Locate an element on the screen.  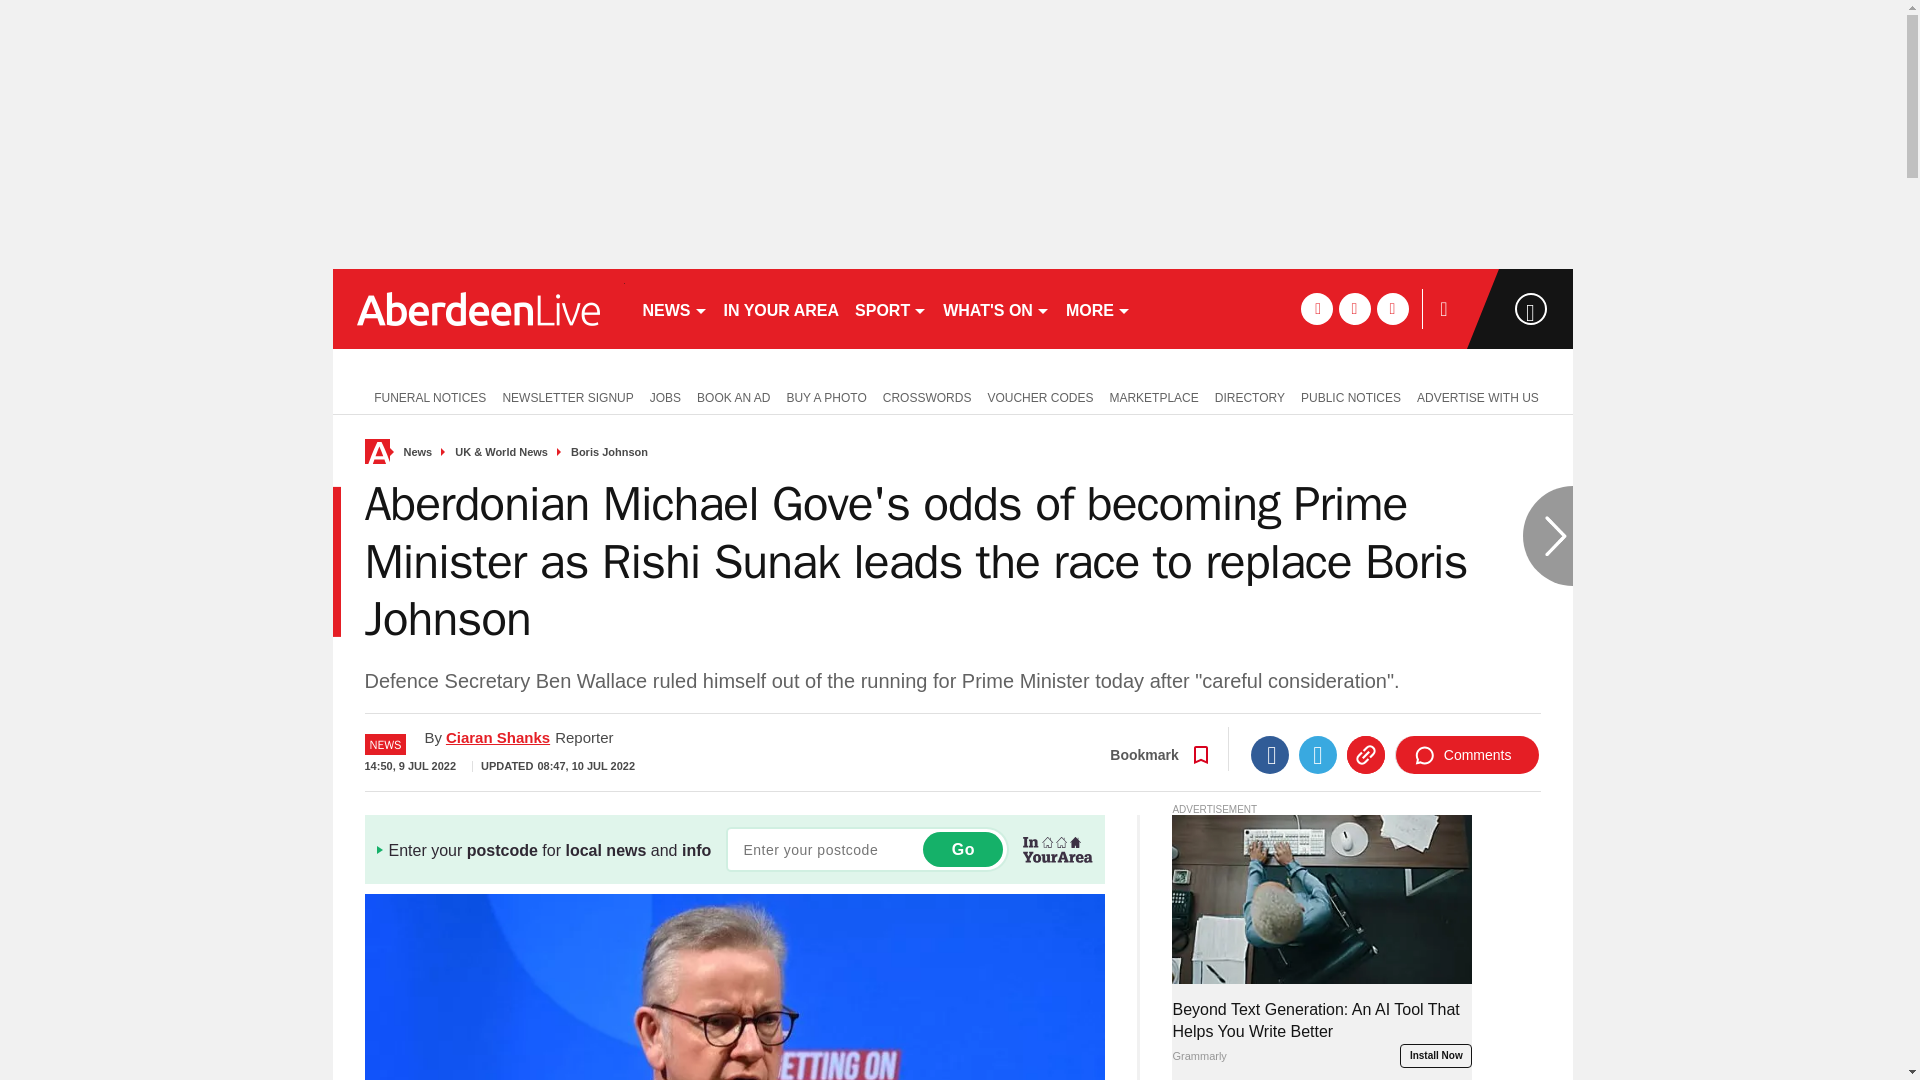
SPORT is located at coordinates (890, 308).